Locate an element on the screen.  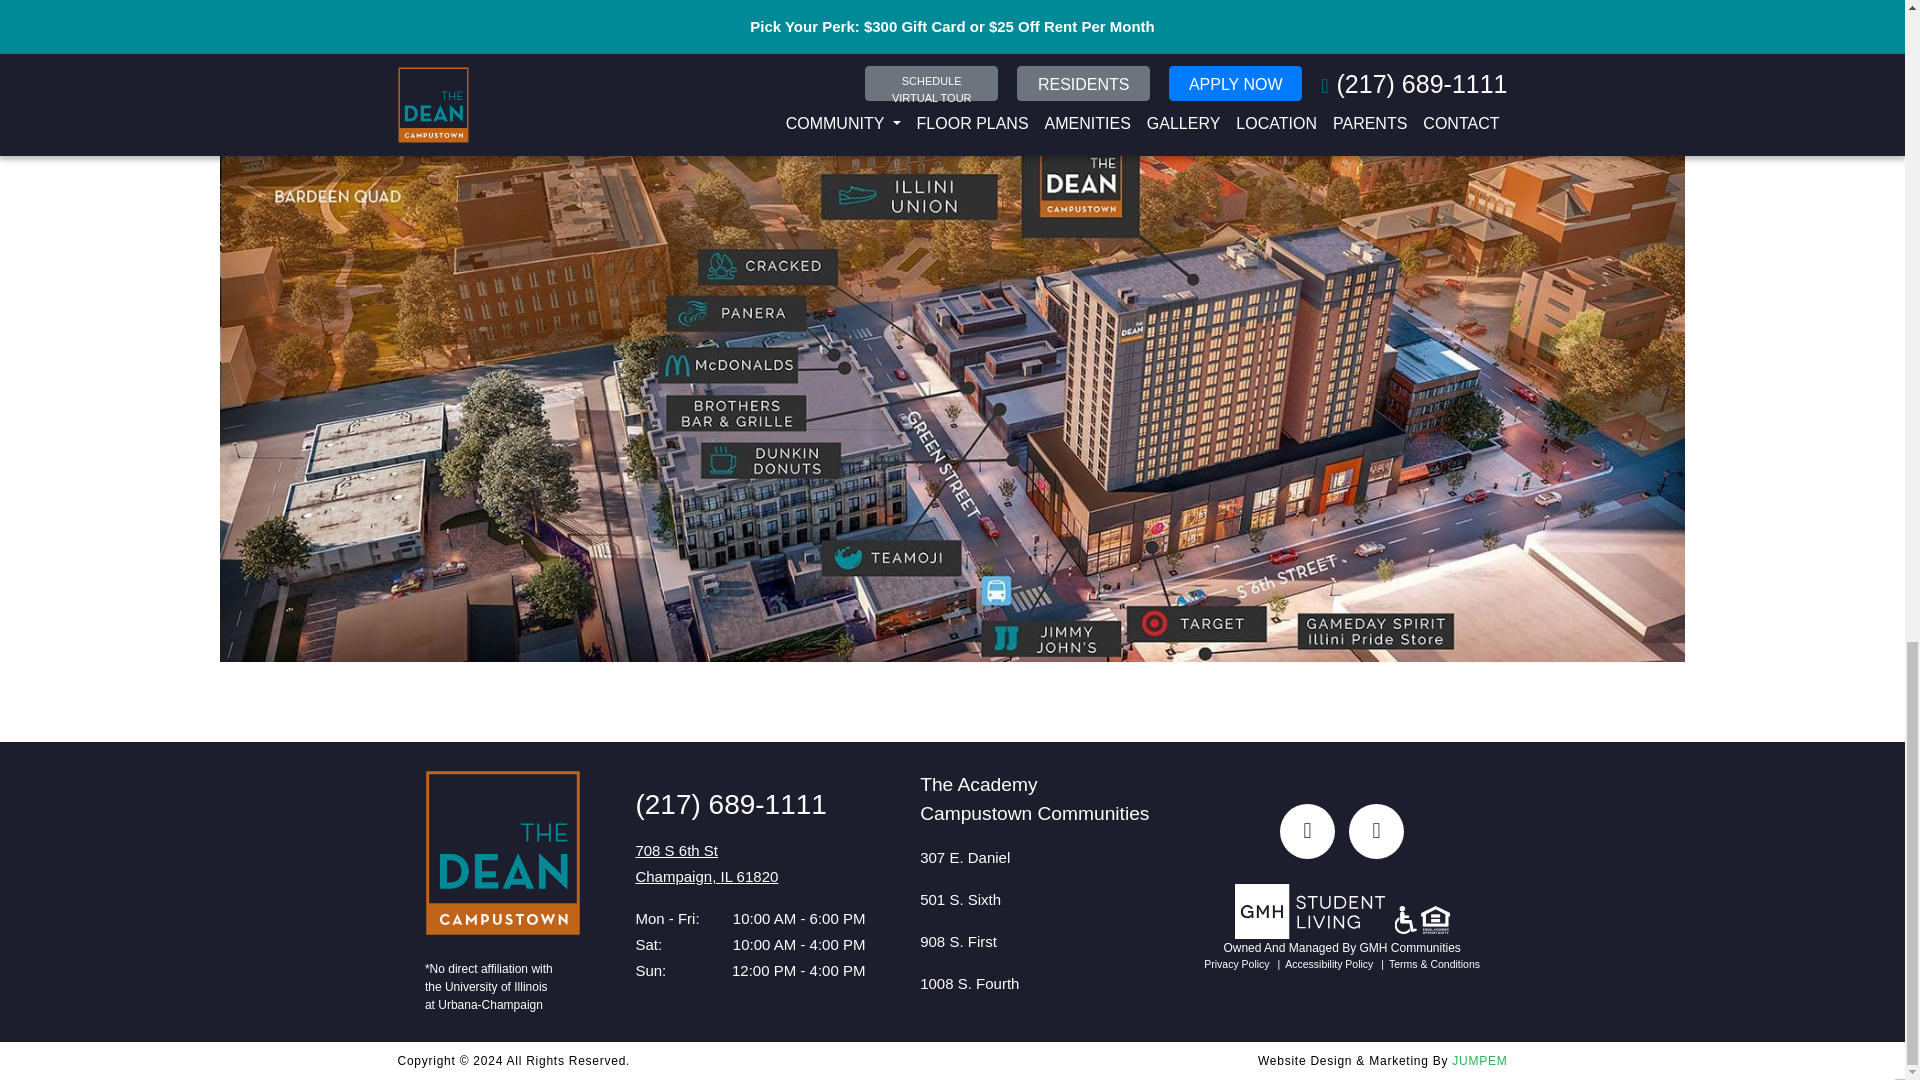
501 S. Sixth is located at coordinates (960, 900).